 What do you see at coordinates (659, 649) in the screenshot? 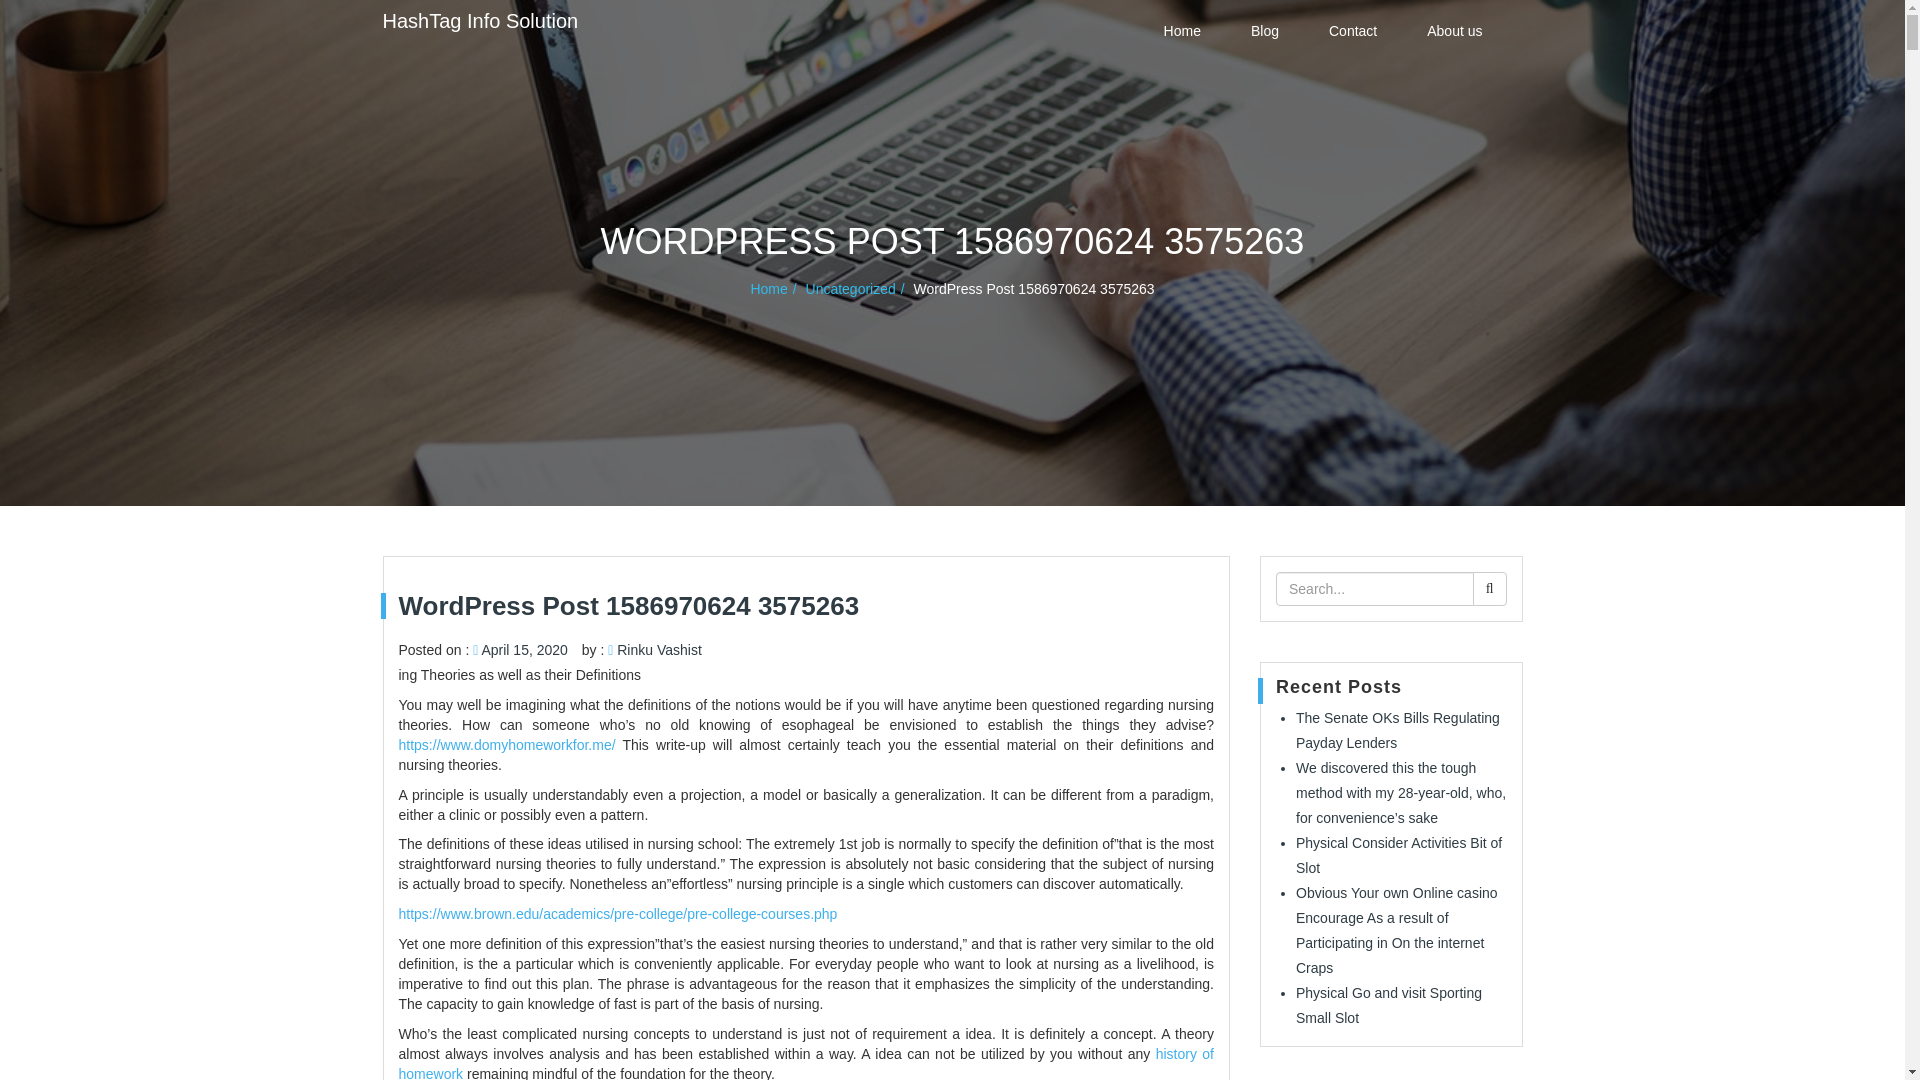
I see `View all posts by Rinku Vashist` at bounding box center [659, 649].